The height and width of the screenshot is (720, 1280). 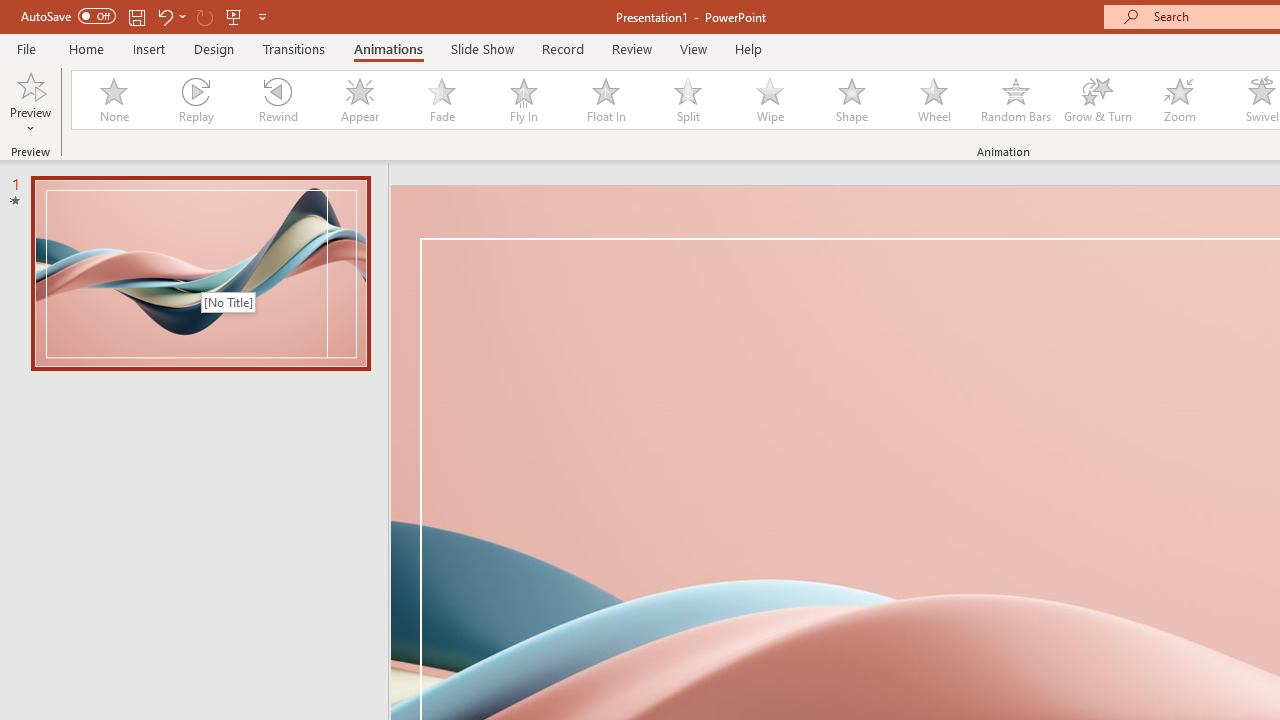 I want to click on Grow & Turn, so click(x=1098, y=100).